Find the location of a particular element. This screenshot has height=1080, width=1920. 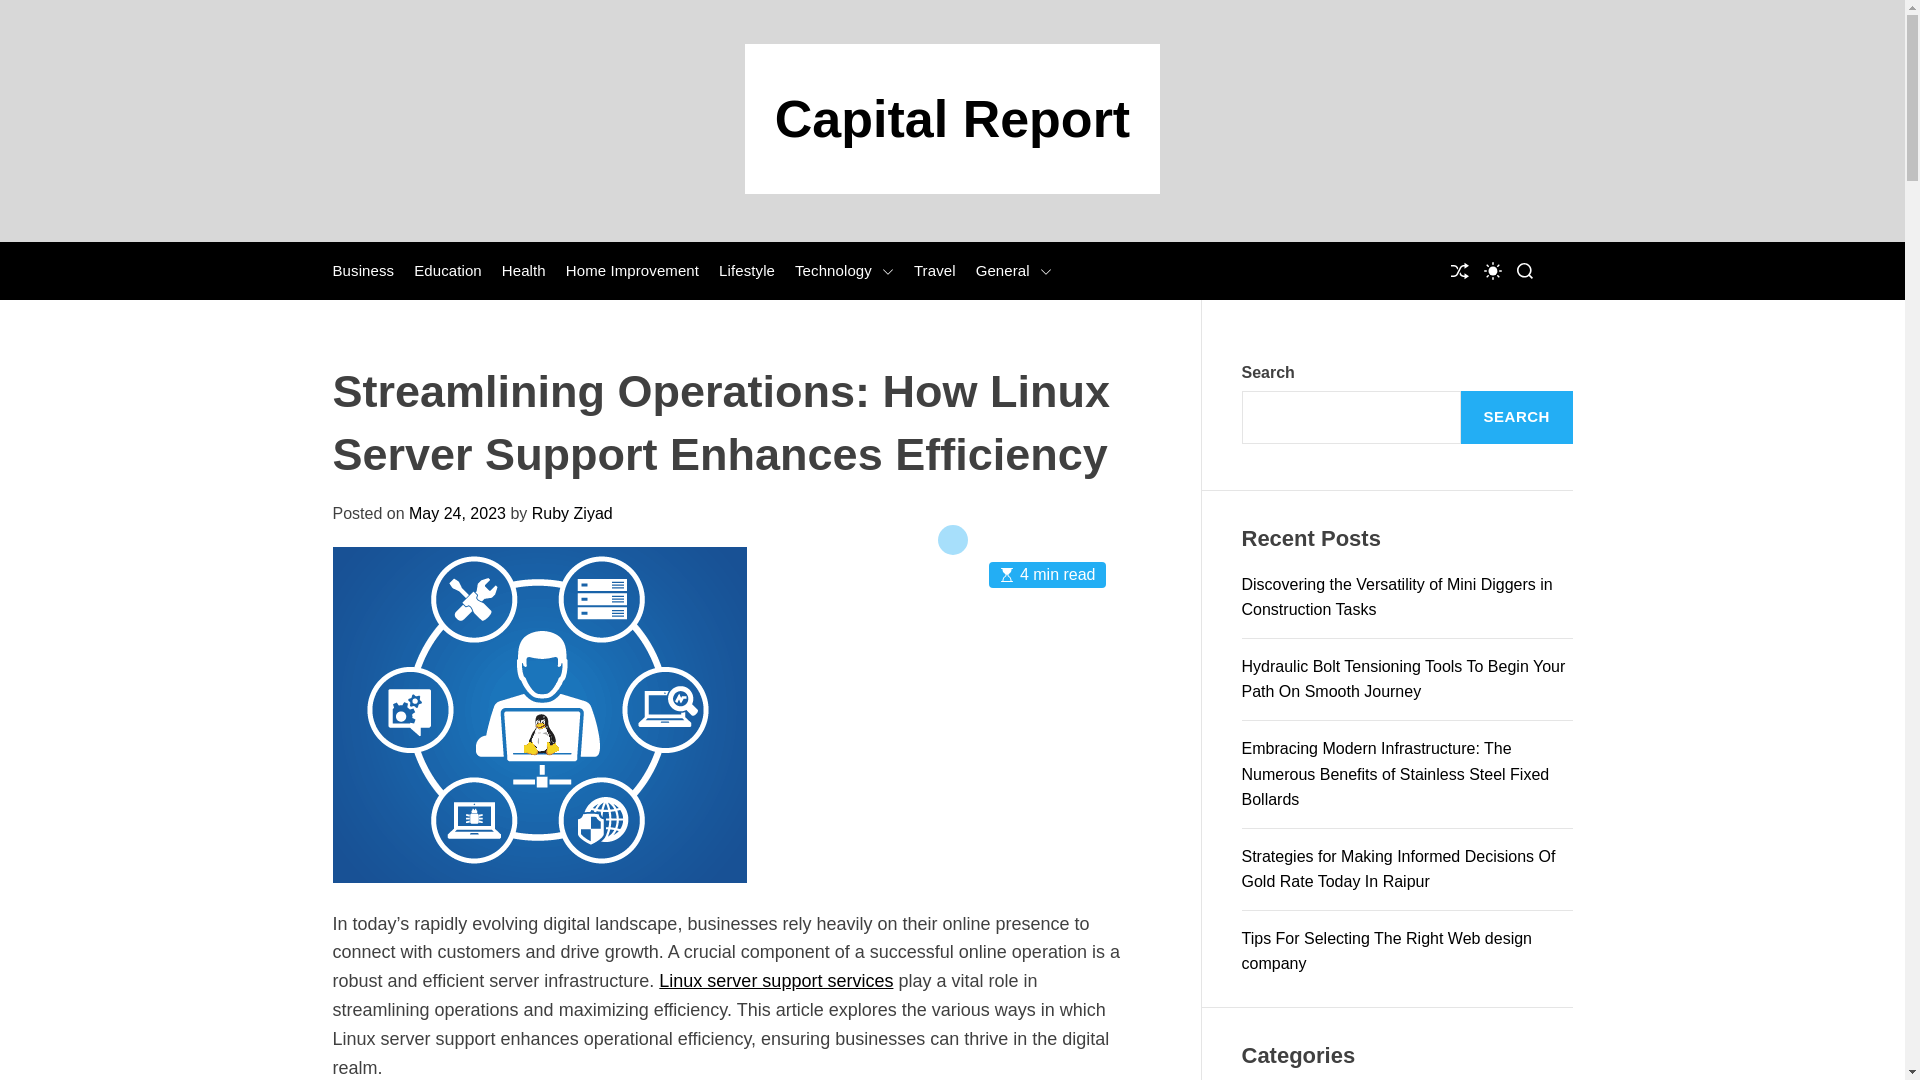

Linux server support services is located at coordinates (775, 980).